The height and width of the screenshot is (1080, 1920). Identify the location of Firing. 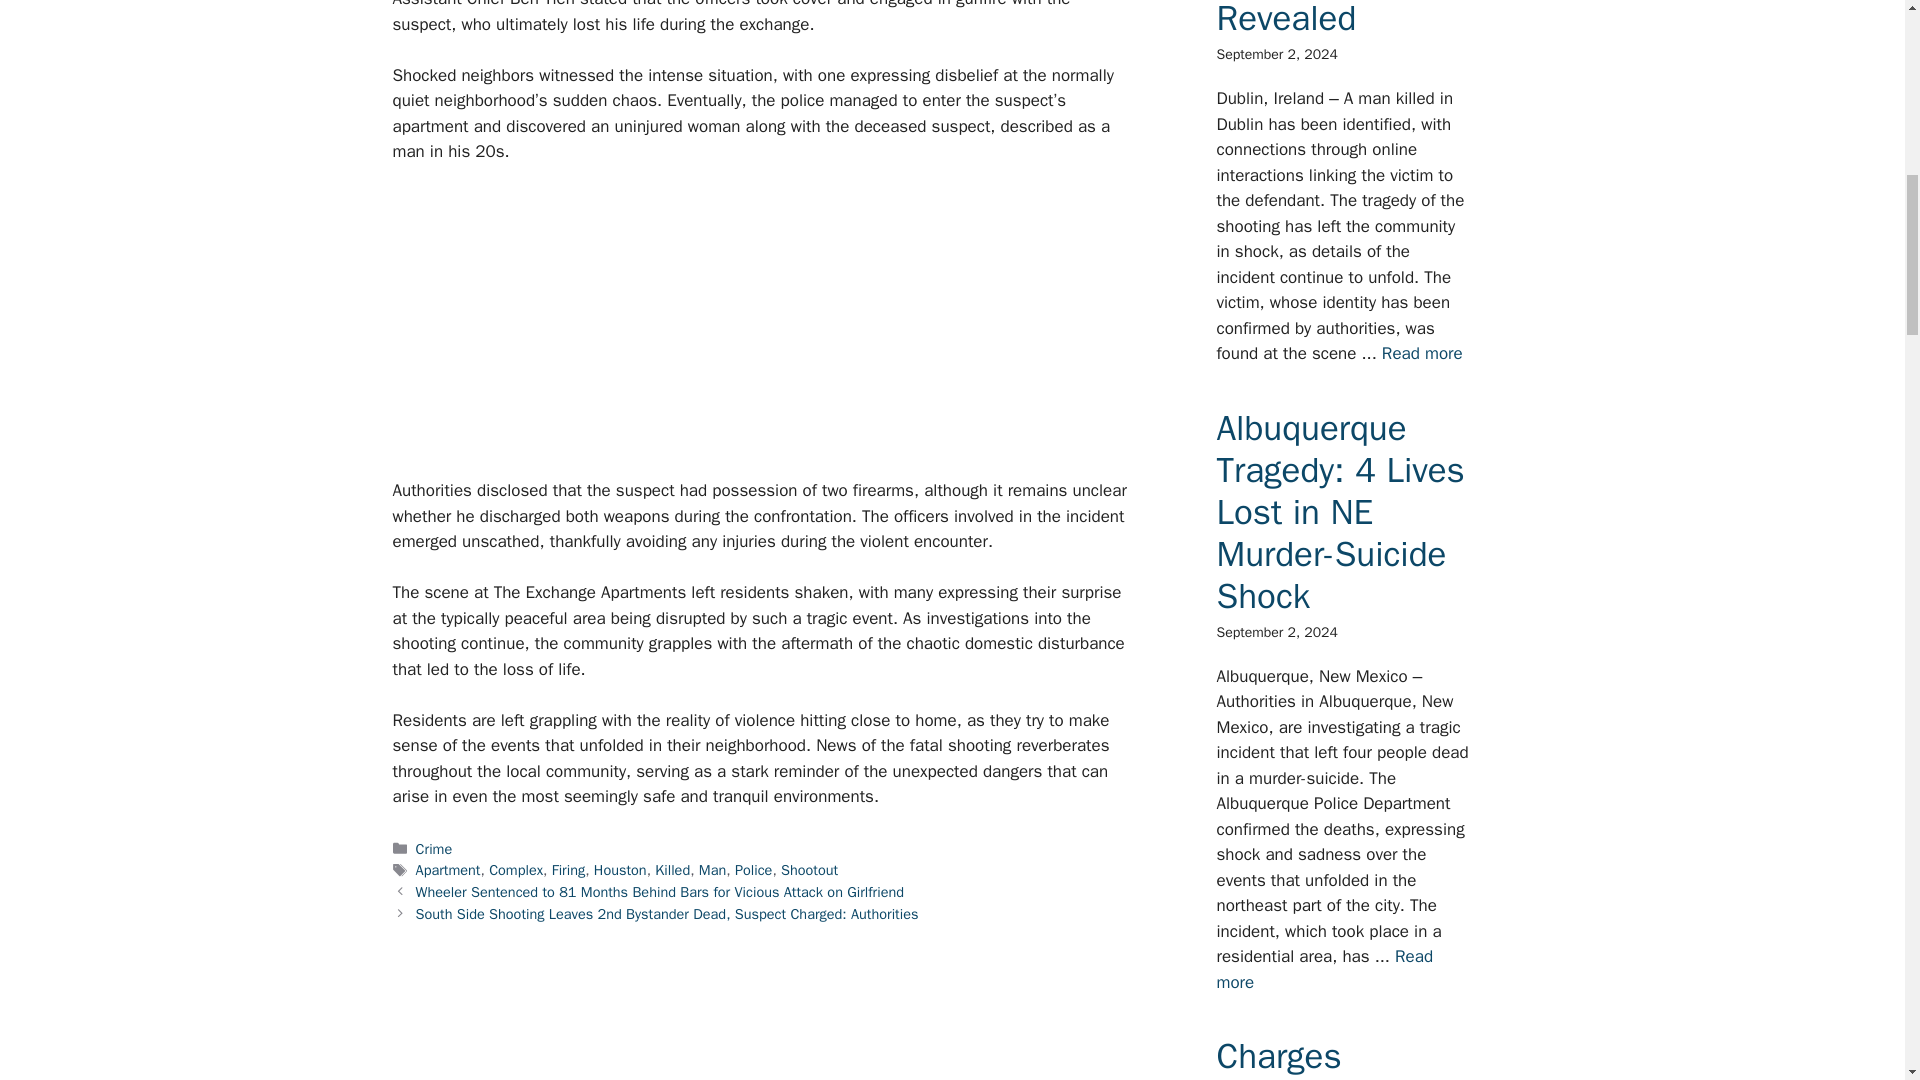
(568, 870).